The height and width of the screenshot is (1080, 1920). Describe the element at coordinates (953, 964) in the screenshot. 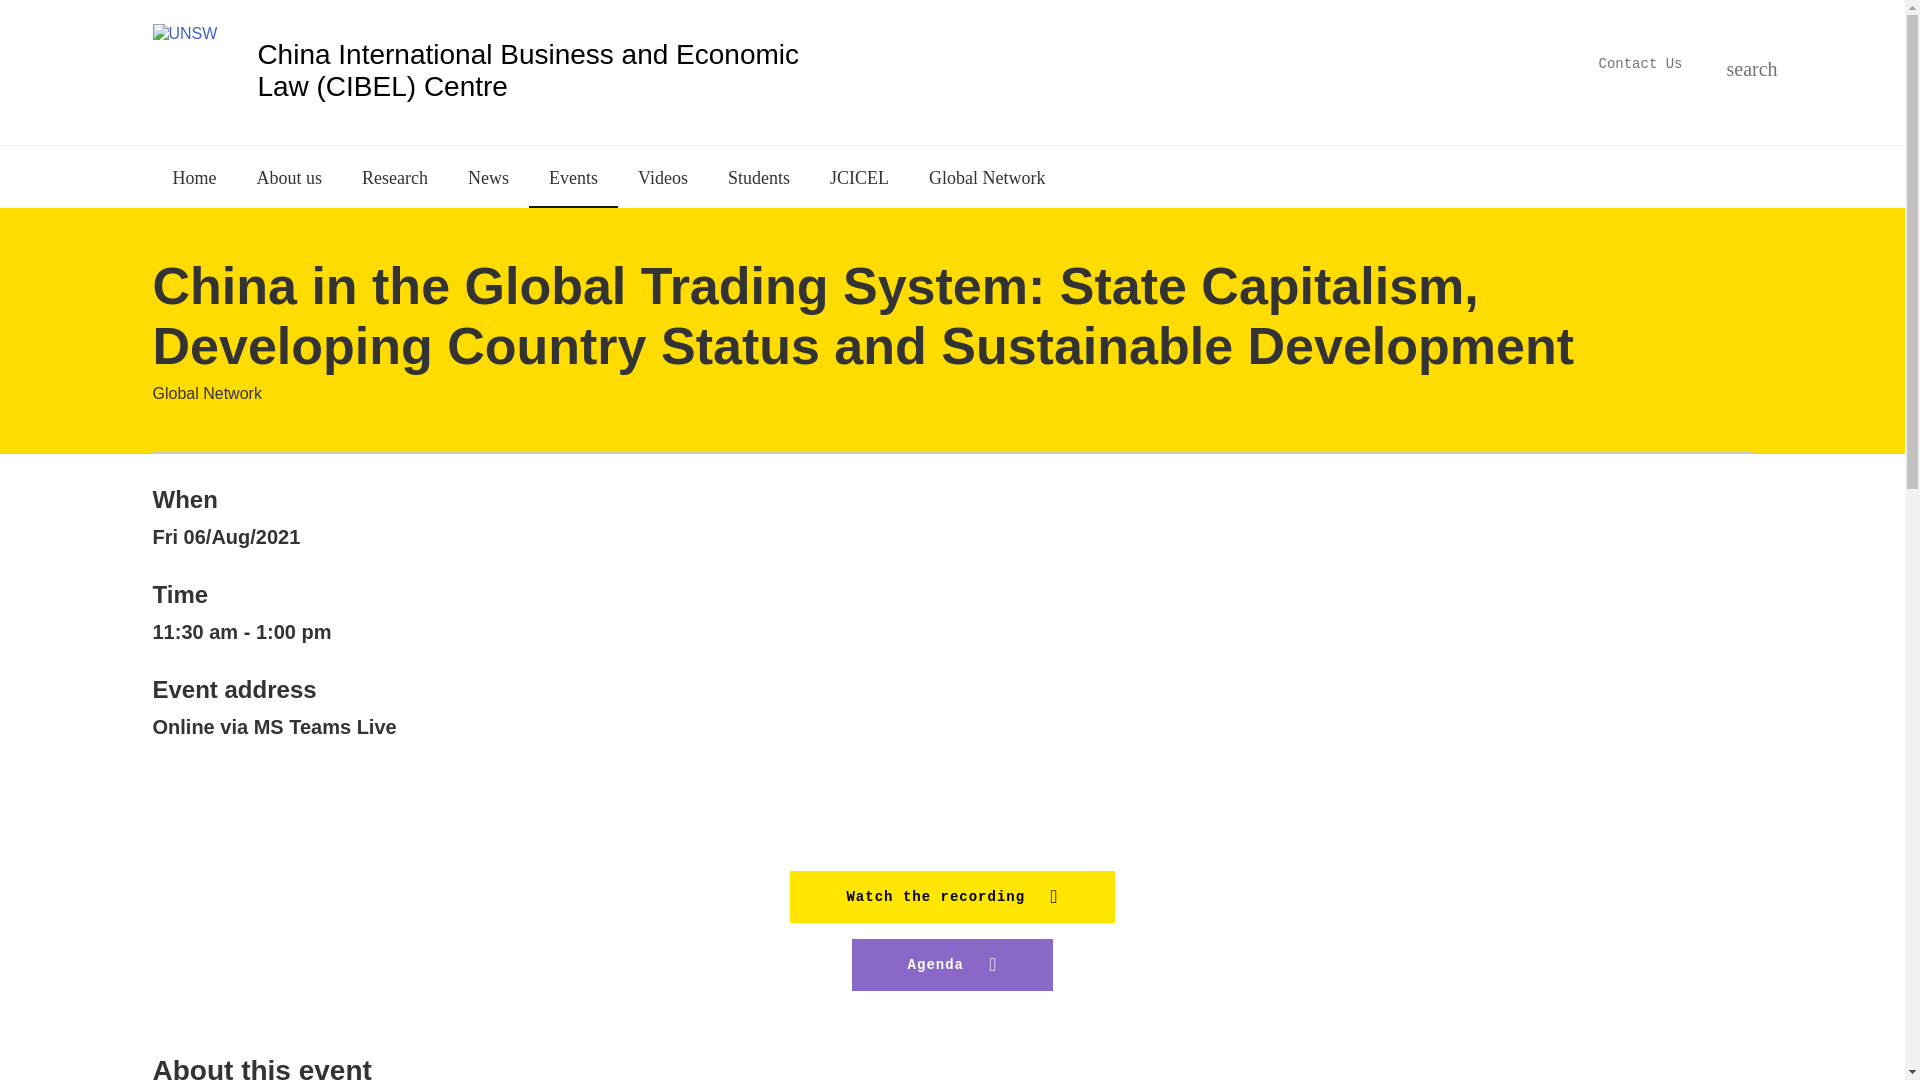

I see `Agenda ` at that location.